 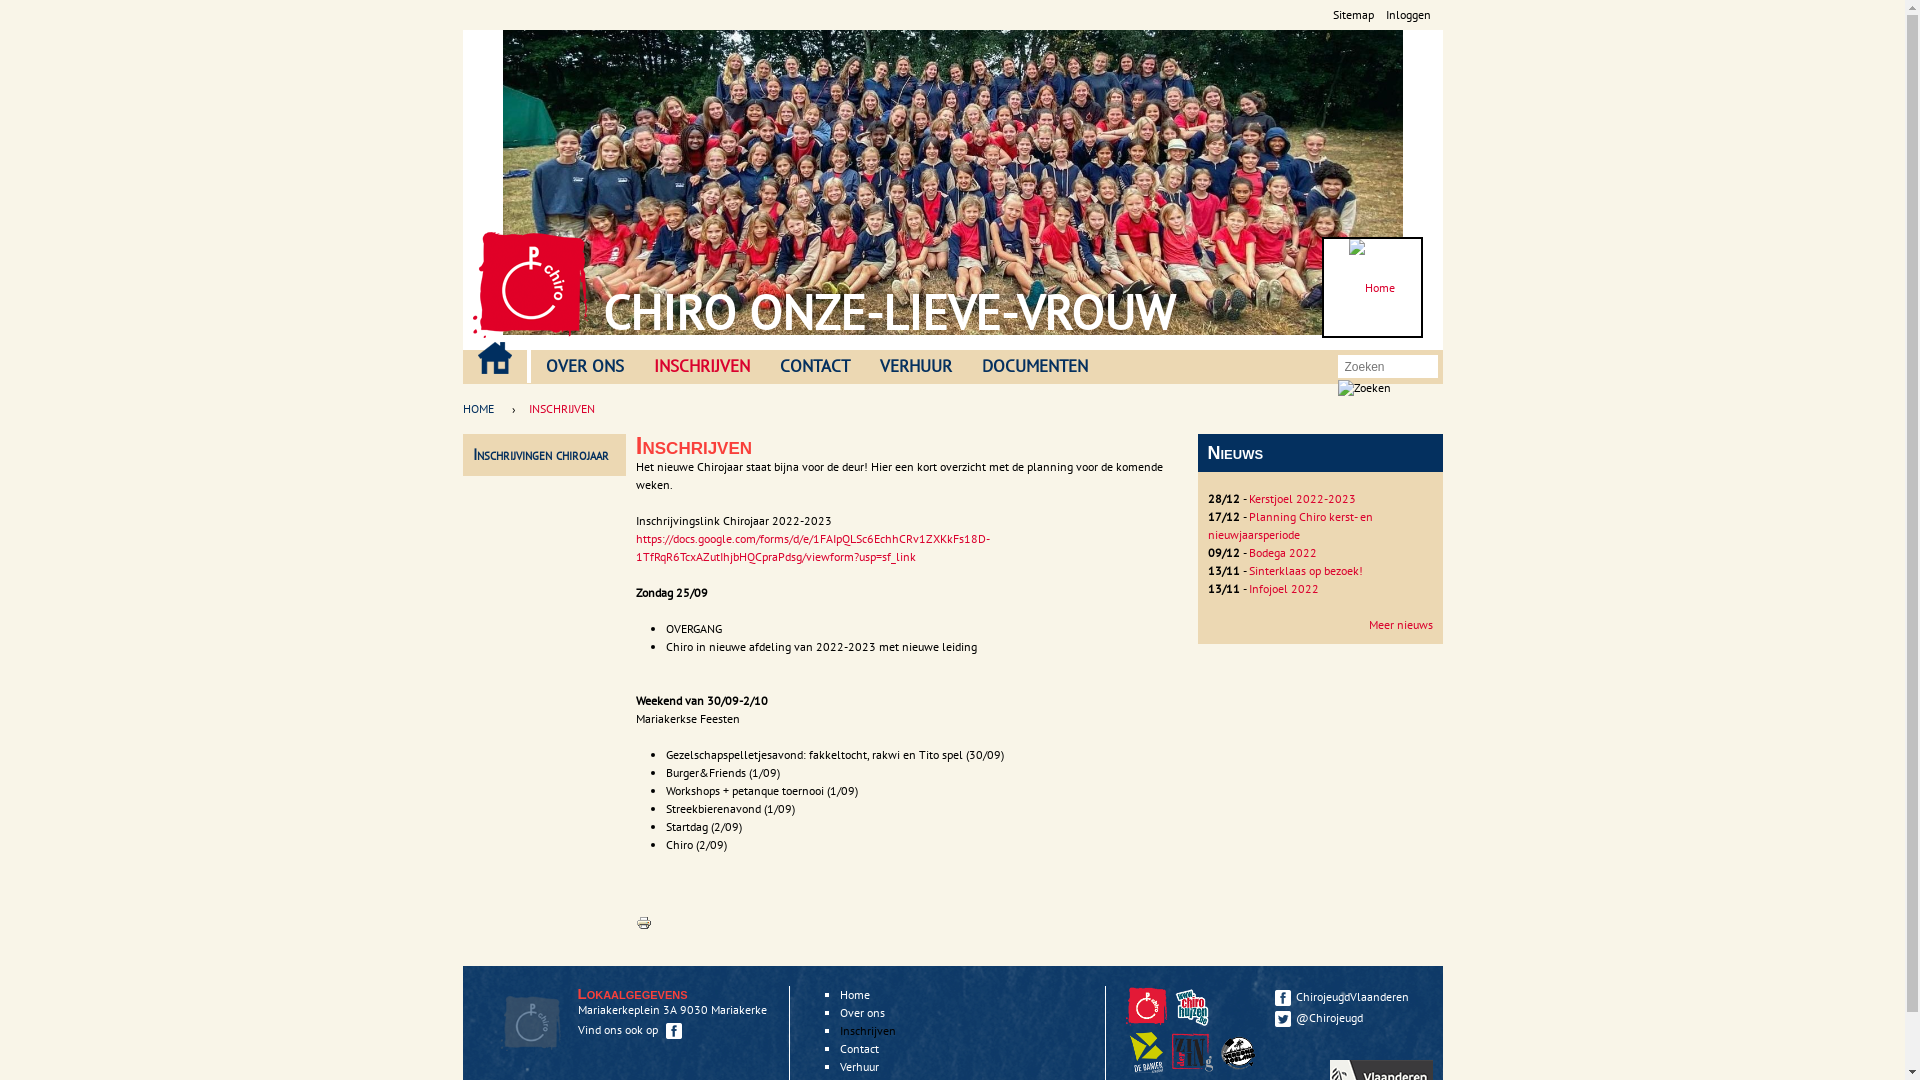 I want to click on Chirohuizen, so click(x=1192, y=1006).